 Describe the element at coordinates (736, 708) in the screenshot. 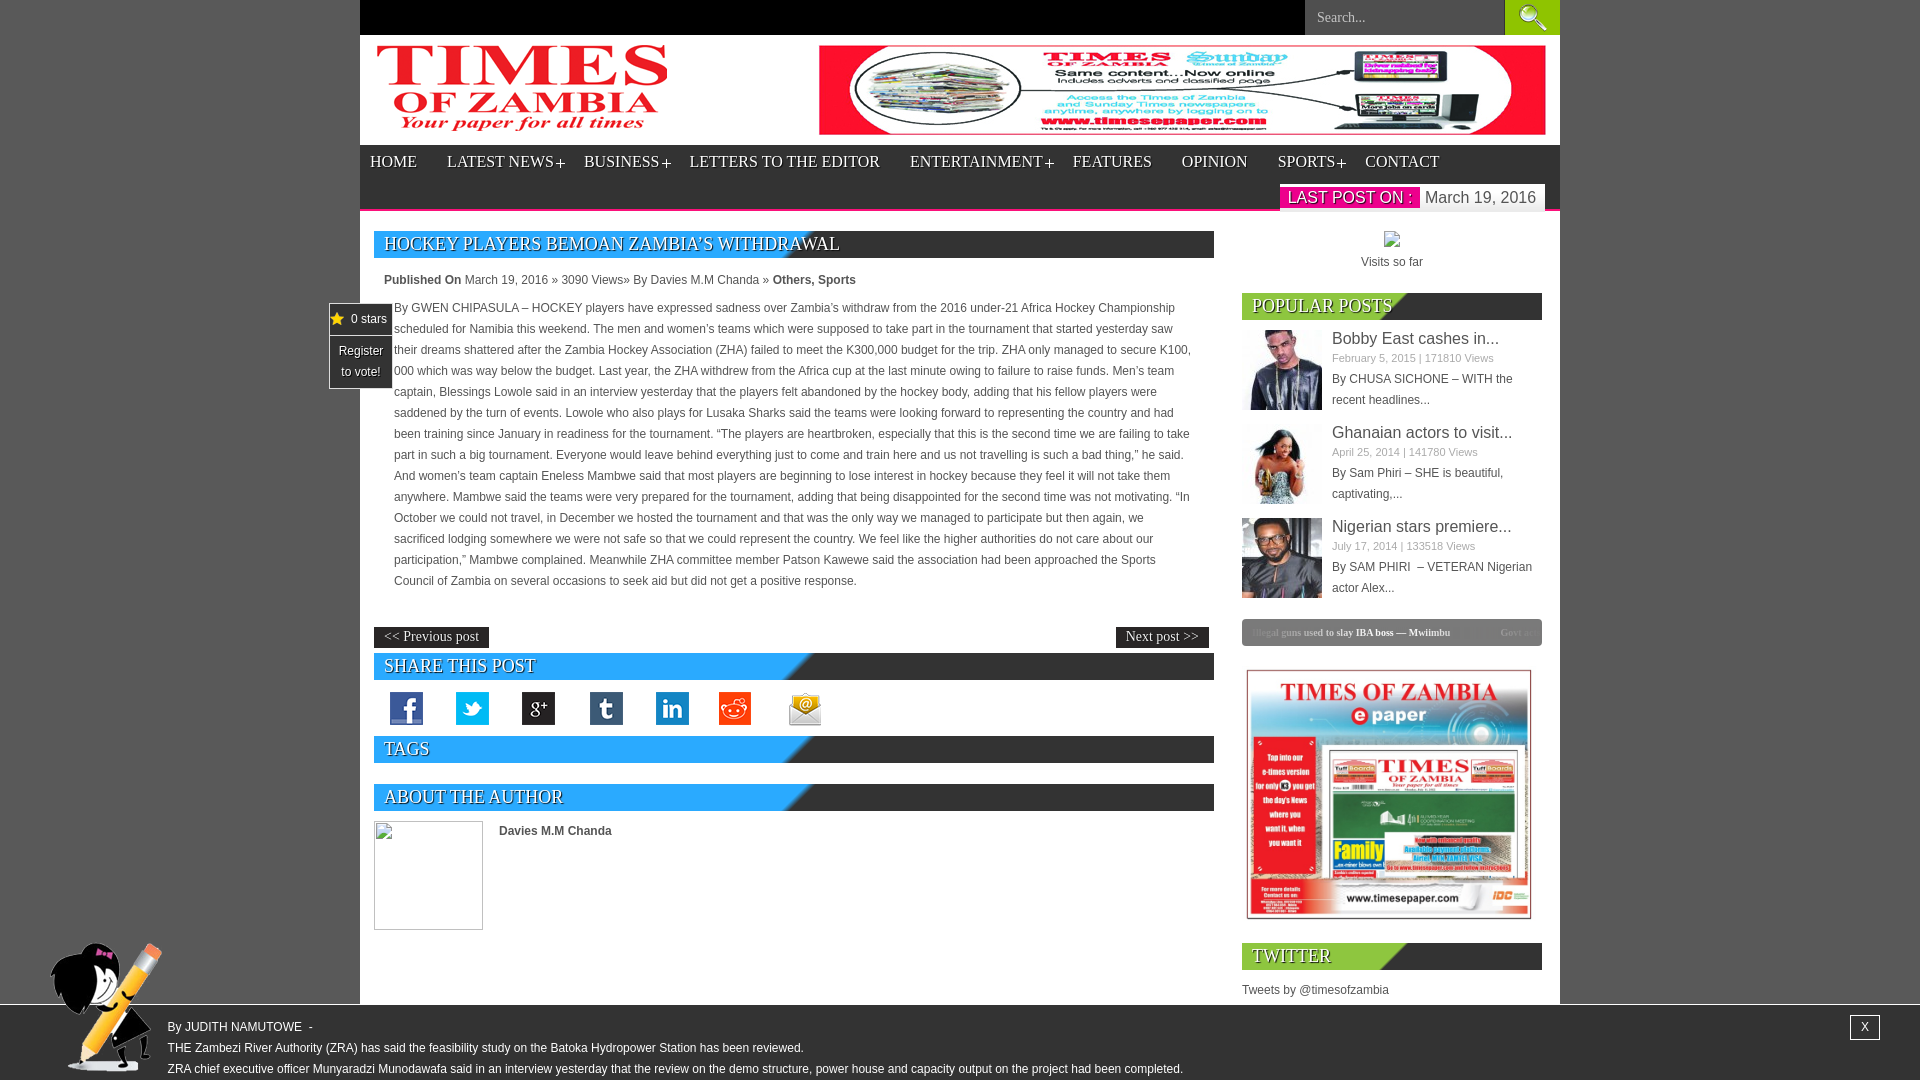

I see `Reddit` at that location.